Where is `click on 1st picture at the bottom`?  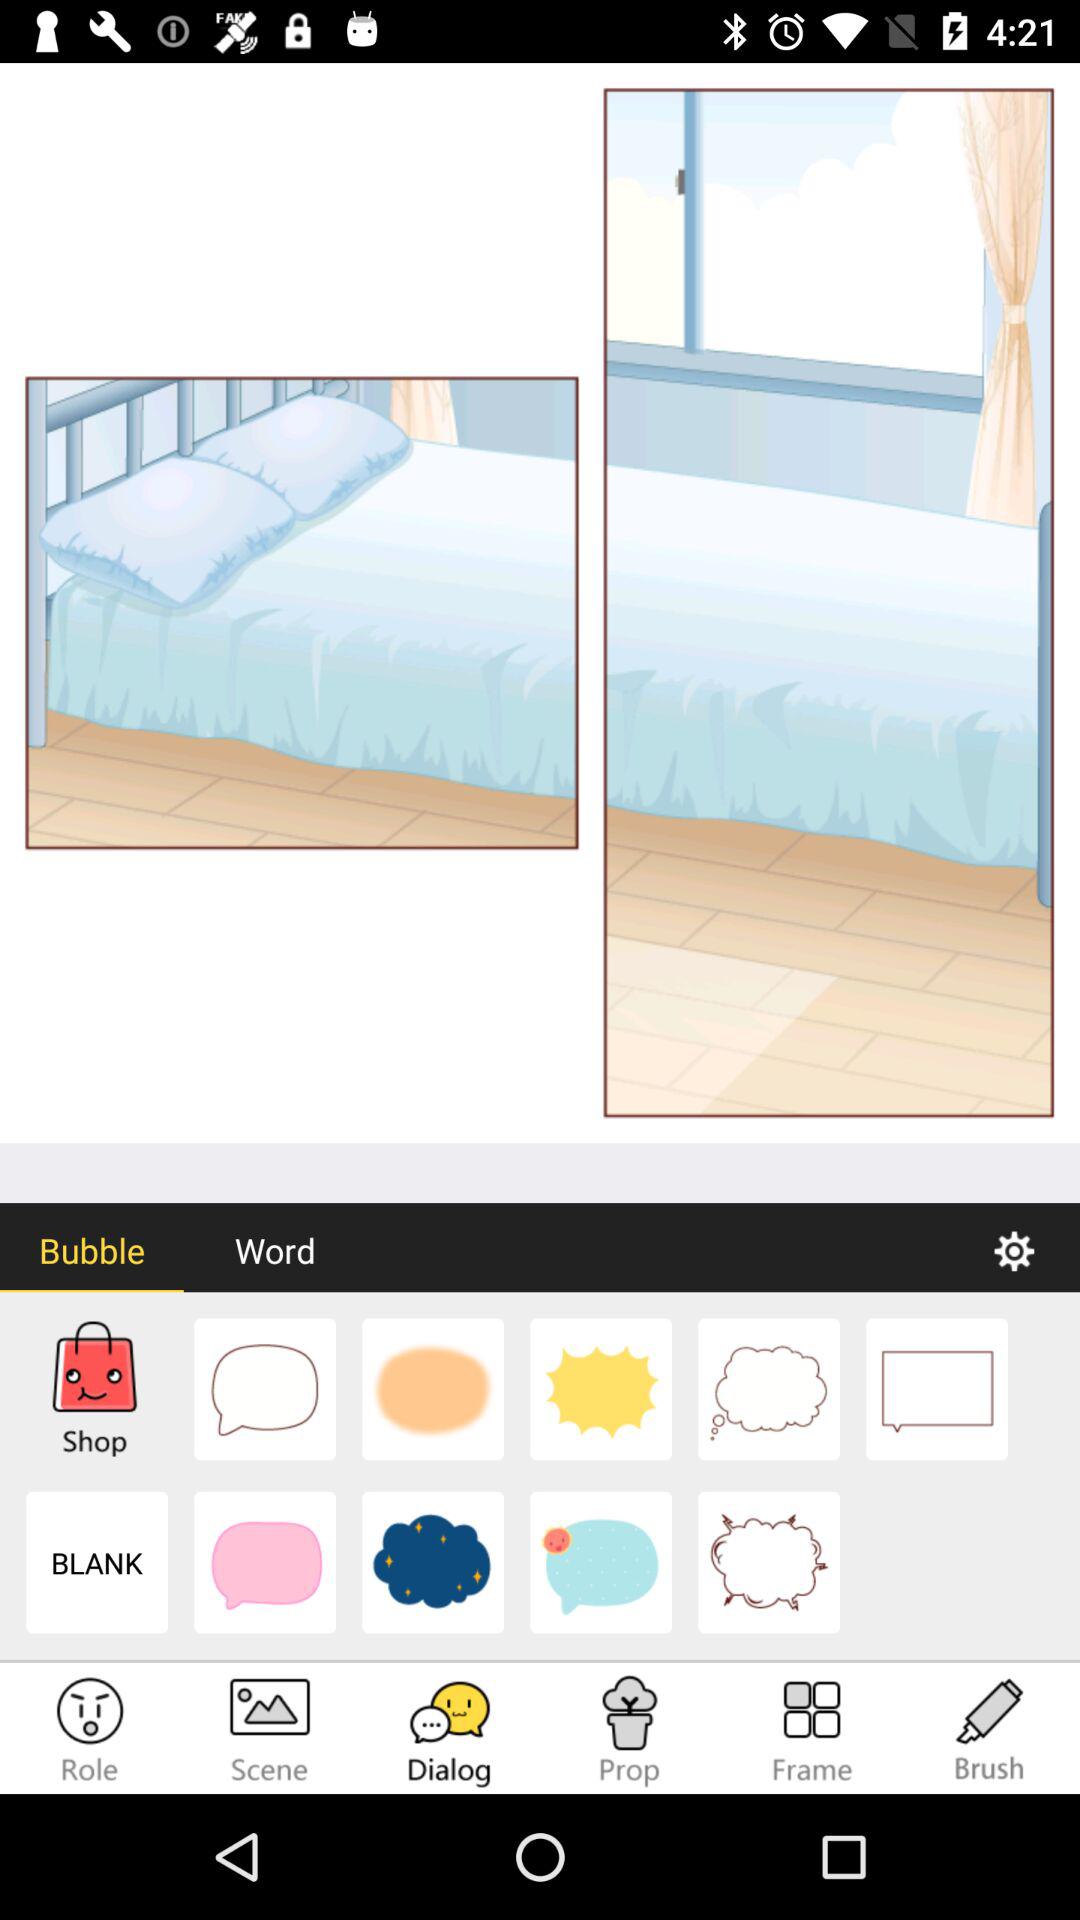 click on 1st picture at the bottom is located at coordinates (96, 1390).